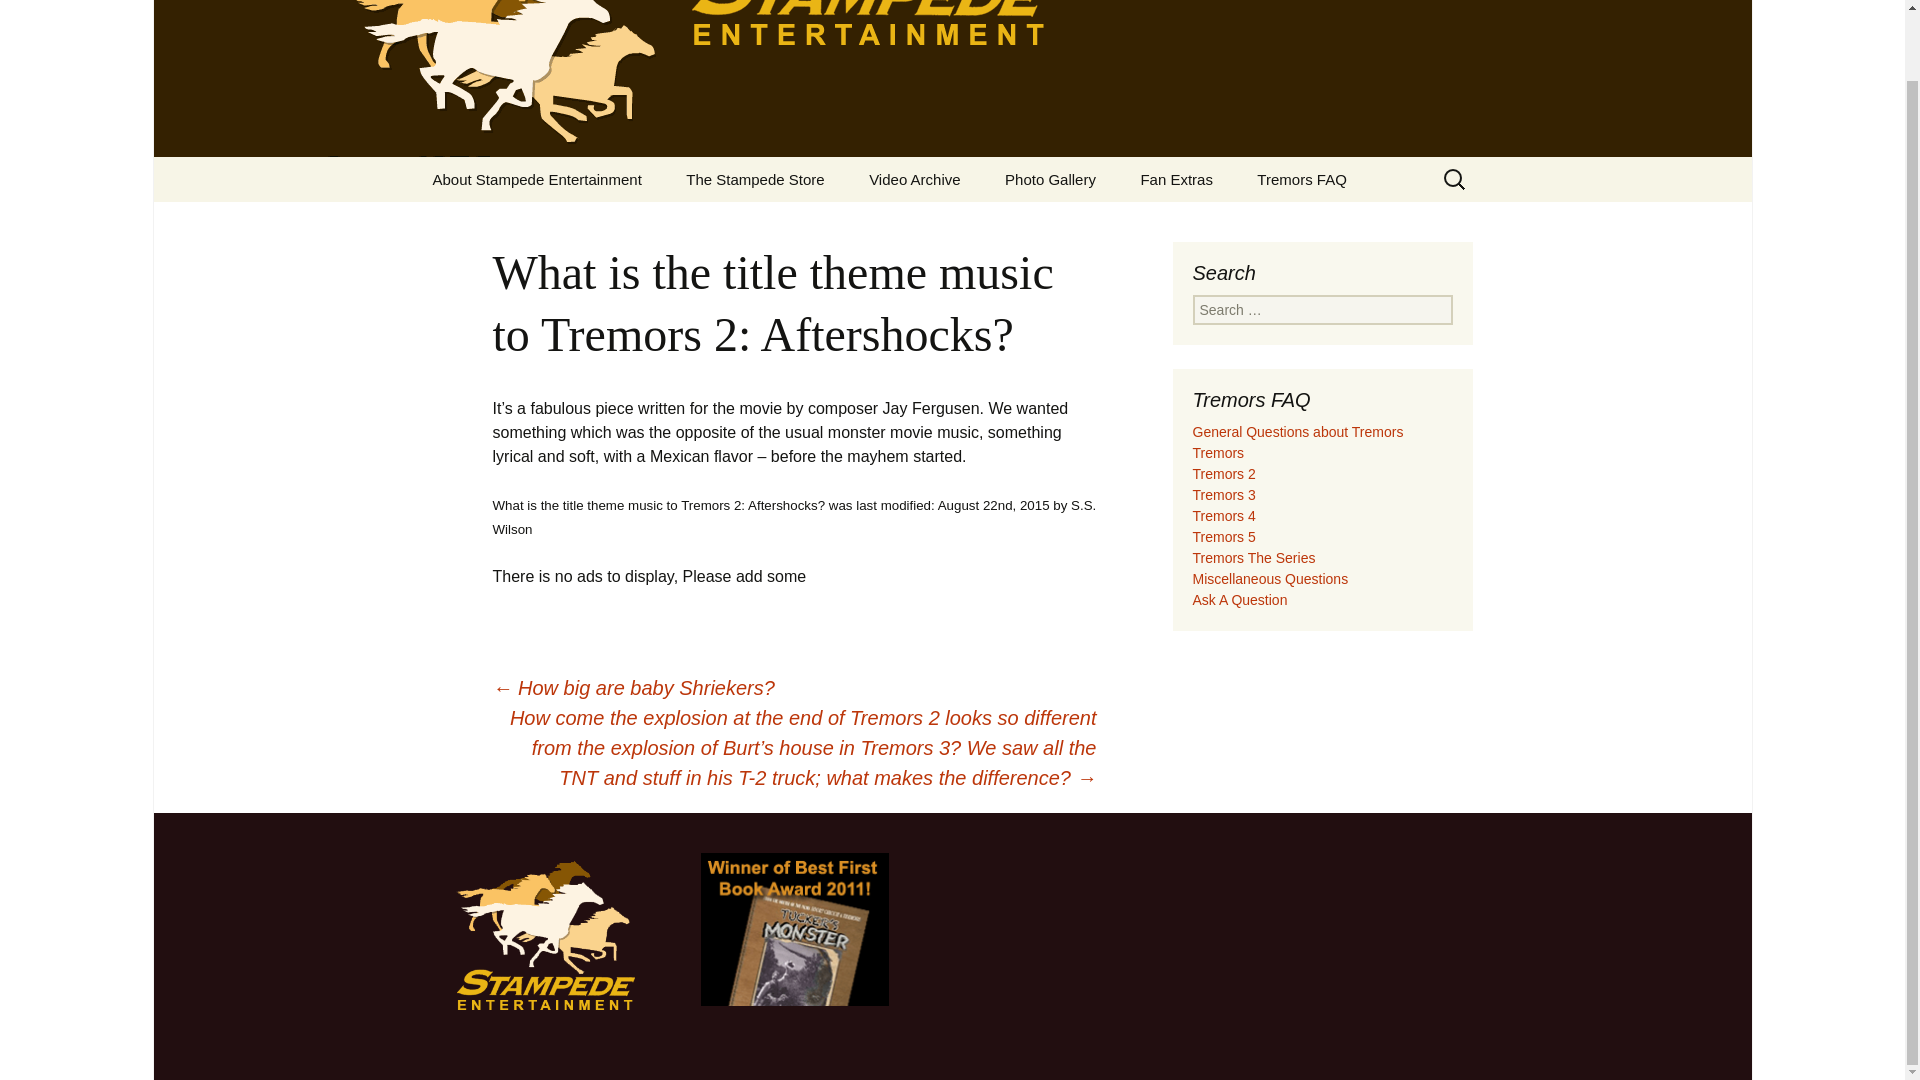  Describe the element at coordinates (794, 929) in the screenshot. I see `tuckers-monster-ad` at that location.